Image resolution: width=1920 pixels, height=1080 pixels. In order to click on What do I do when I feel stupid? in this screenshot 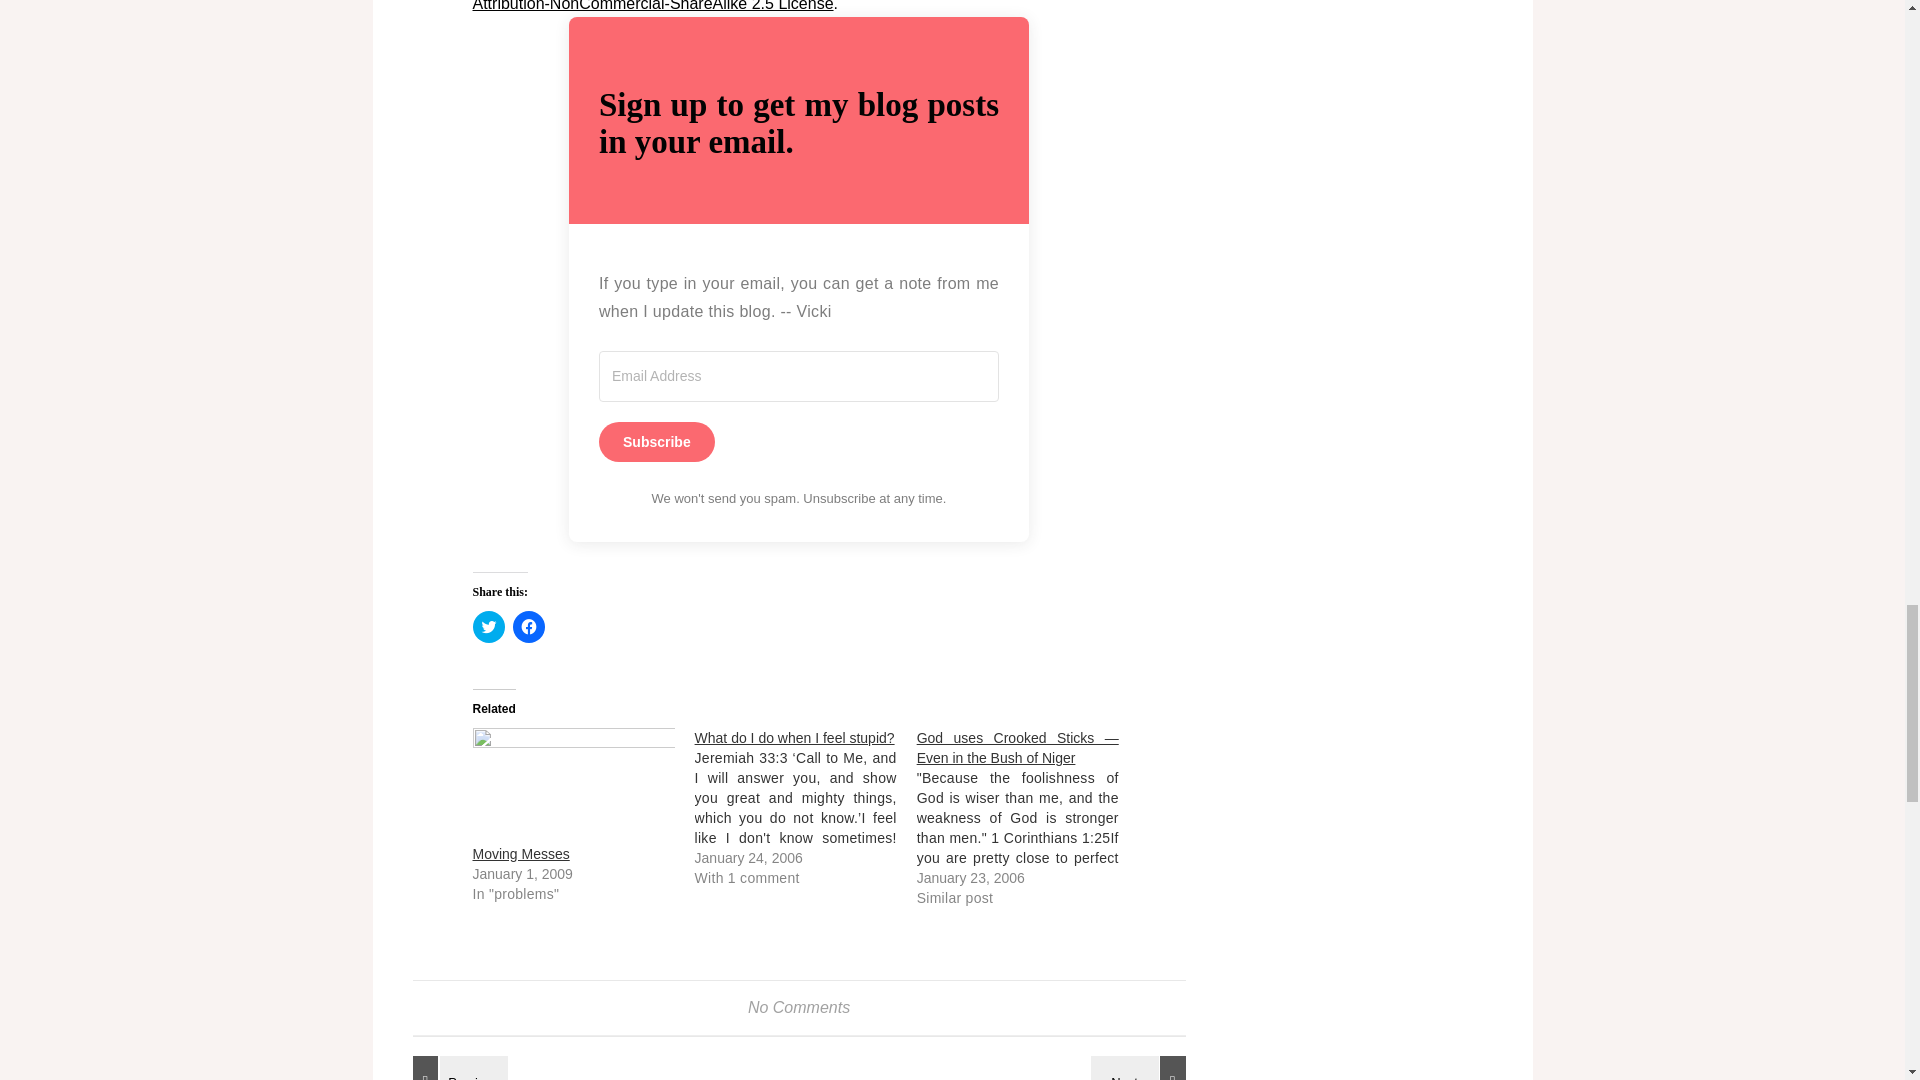, I will do `click(794, 738)`.